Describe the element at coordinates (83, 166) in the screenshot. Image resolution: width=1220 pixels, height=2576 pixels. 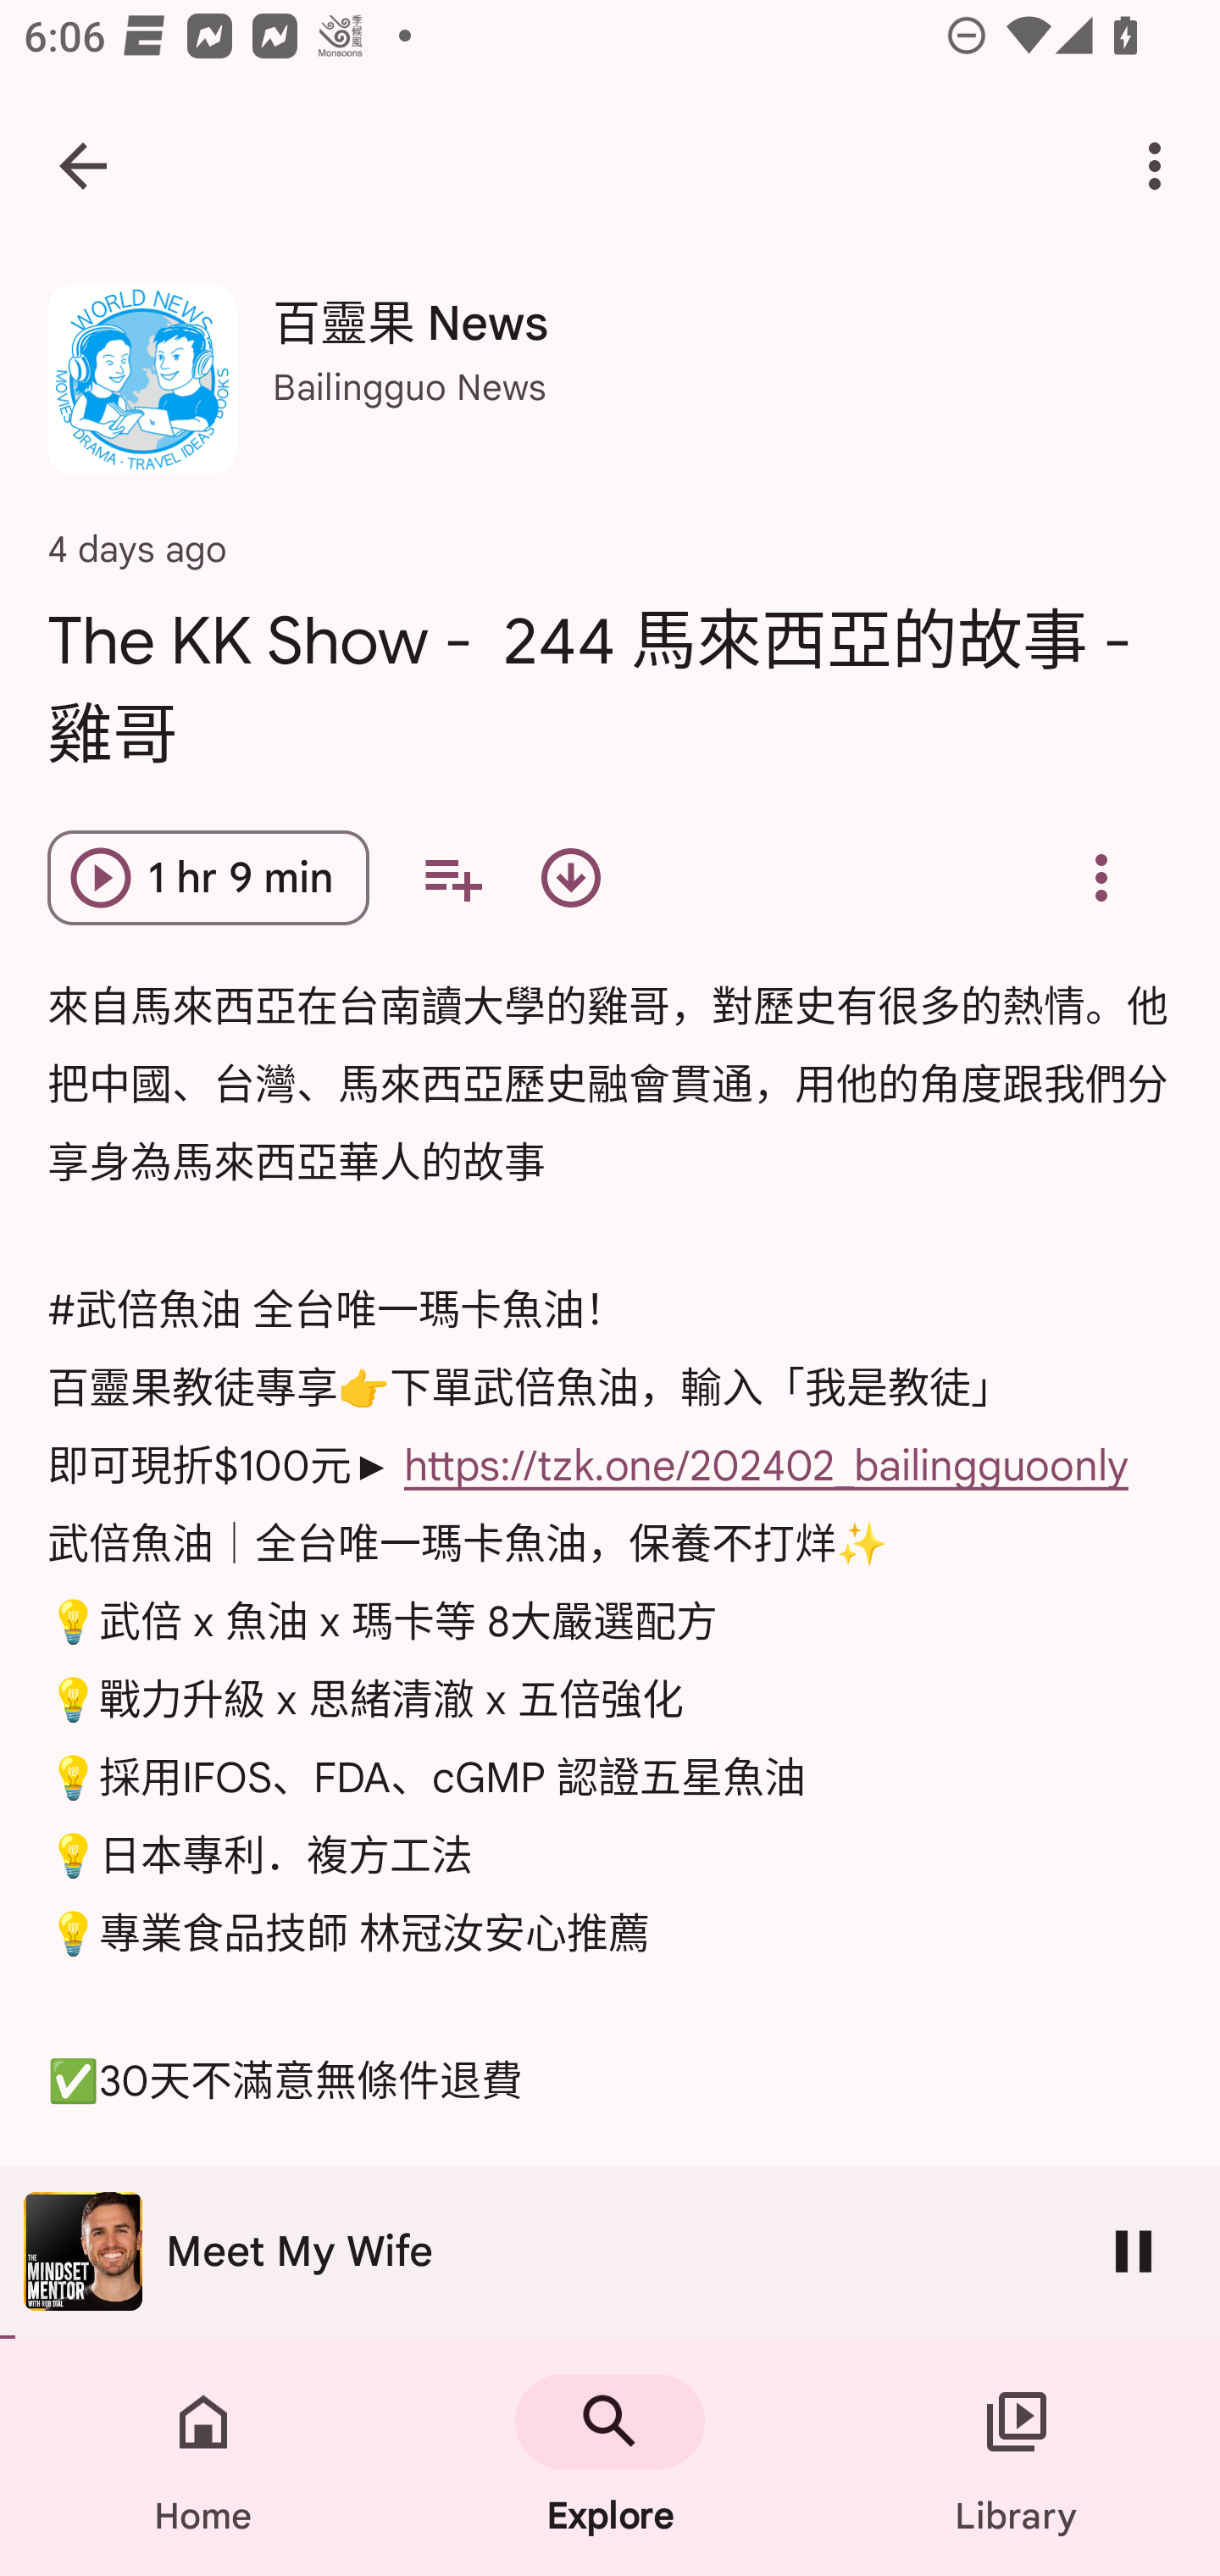
I see `Navigate up` at that location.